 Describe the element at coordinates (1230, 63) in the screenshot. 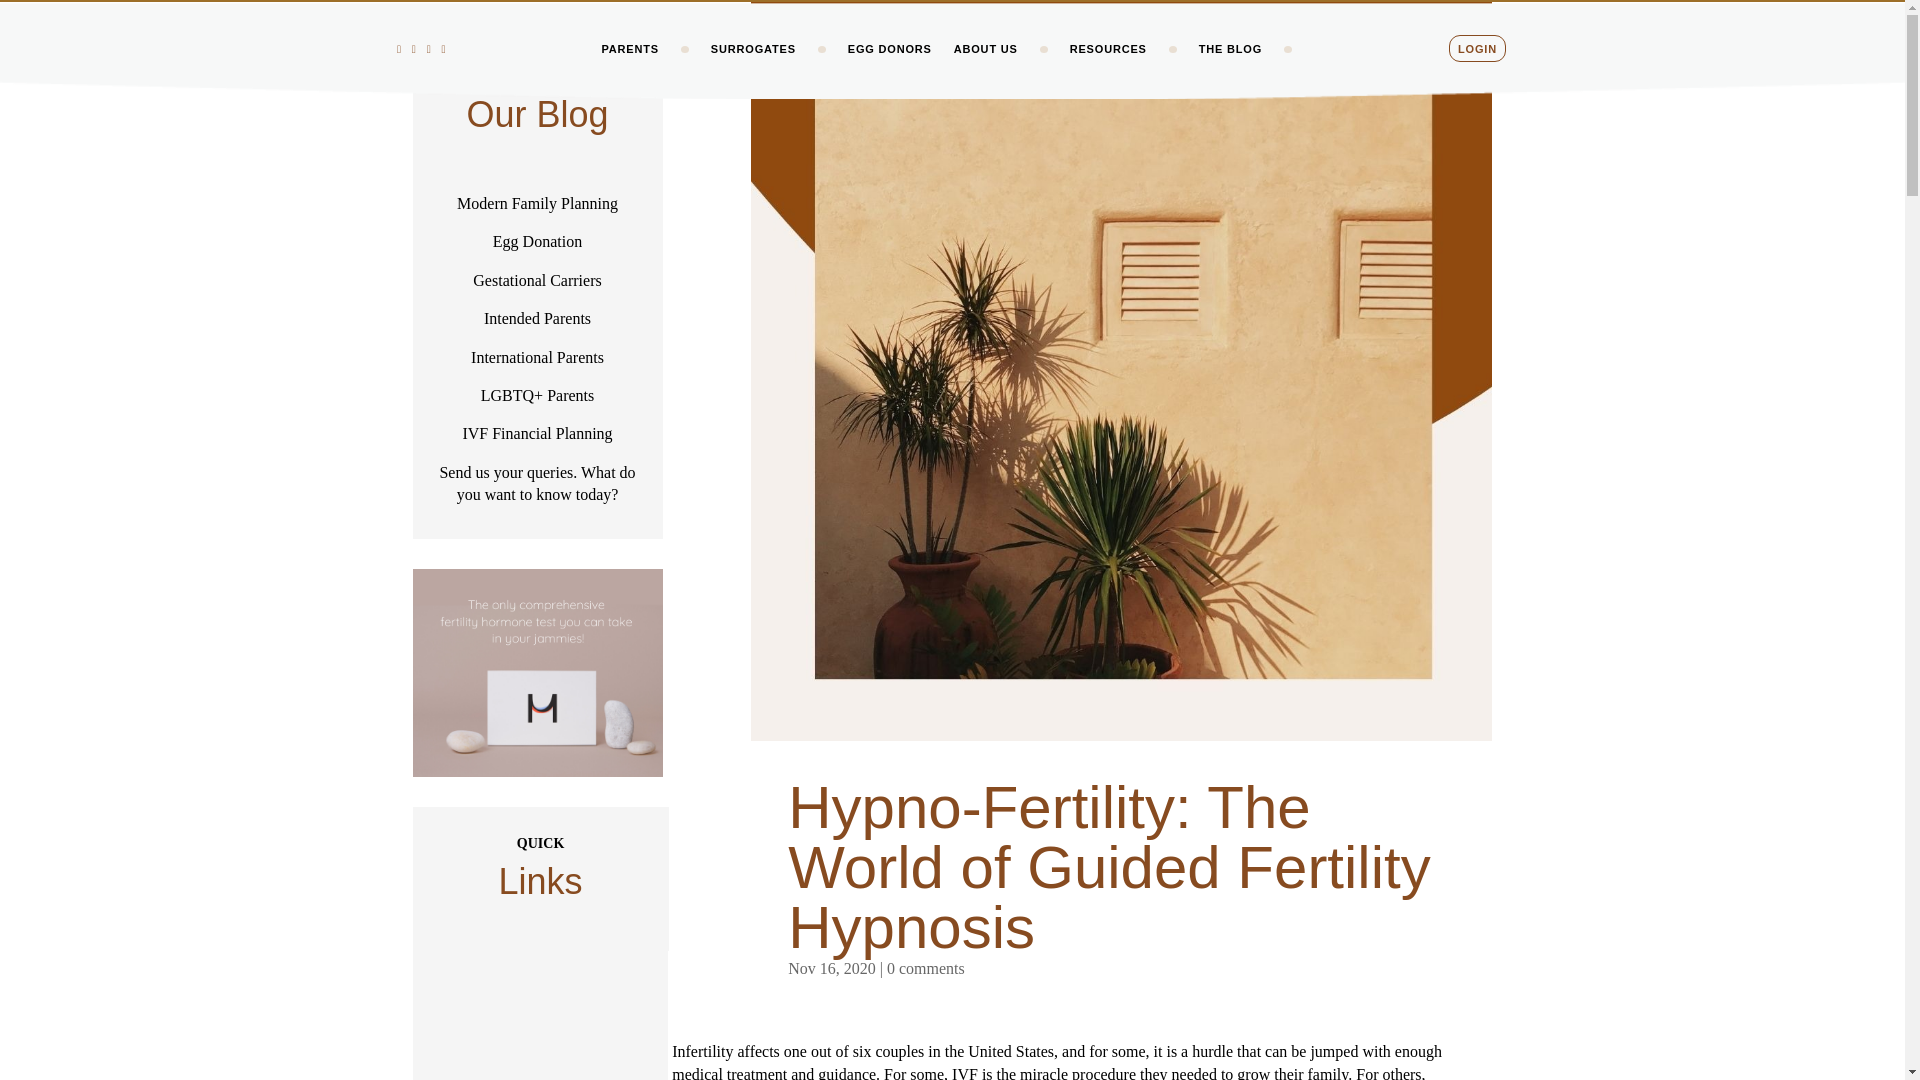

I see `THE BLOG` at that location.